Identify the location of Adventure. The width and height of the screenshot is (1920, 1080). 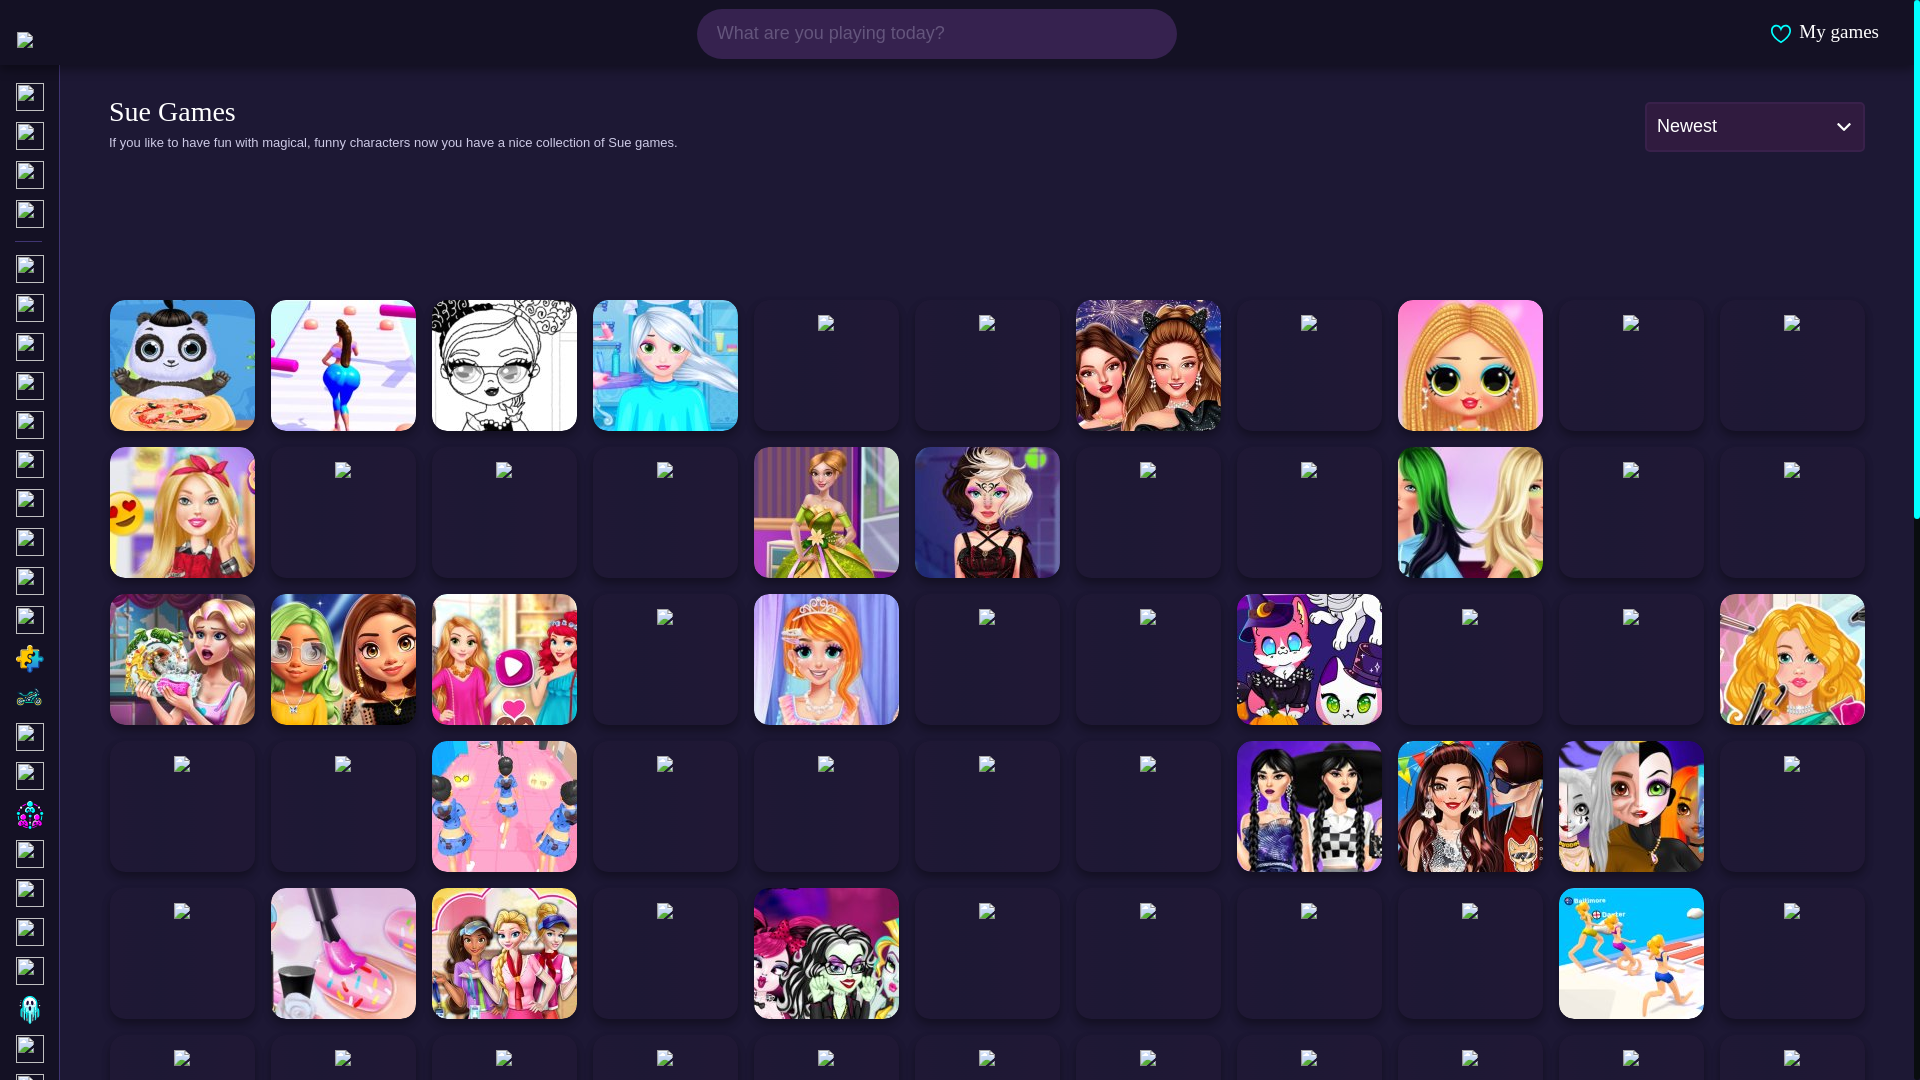
(111, 424).